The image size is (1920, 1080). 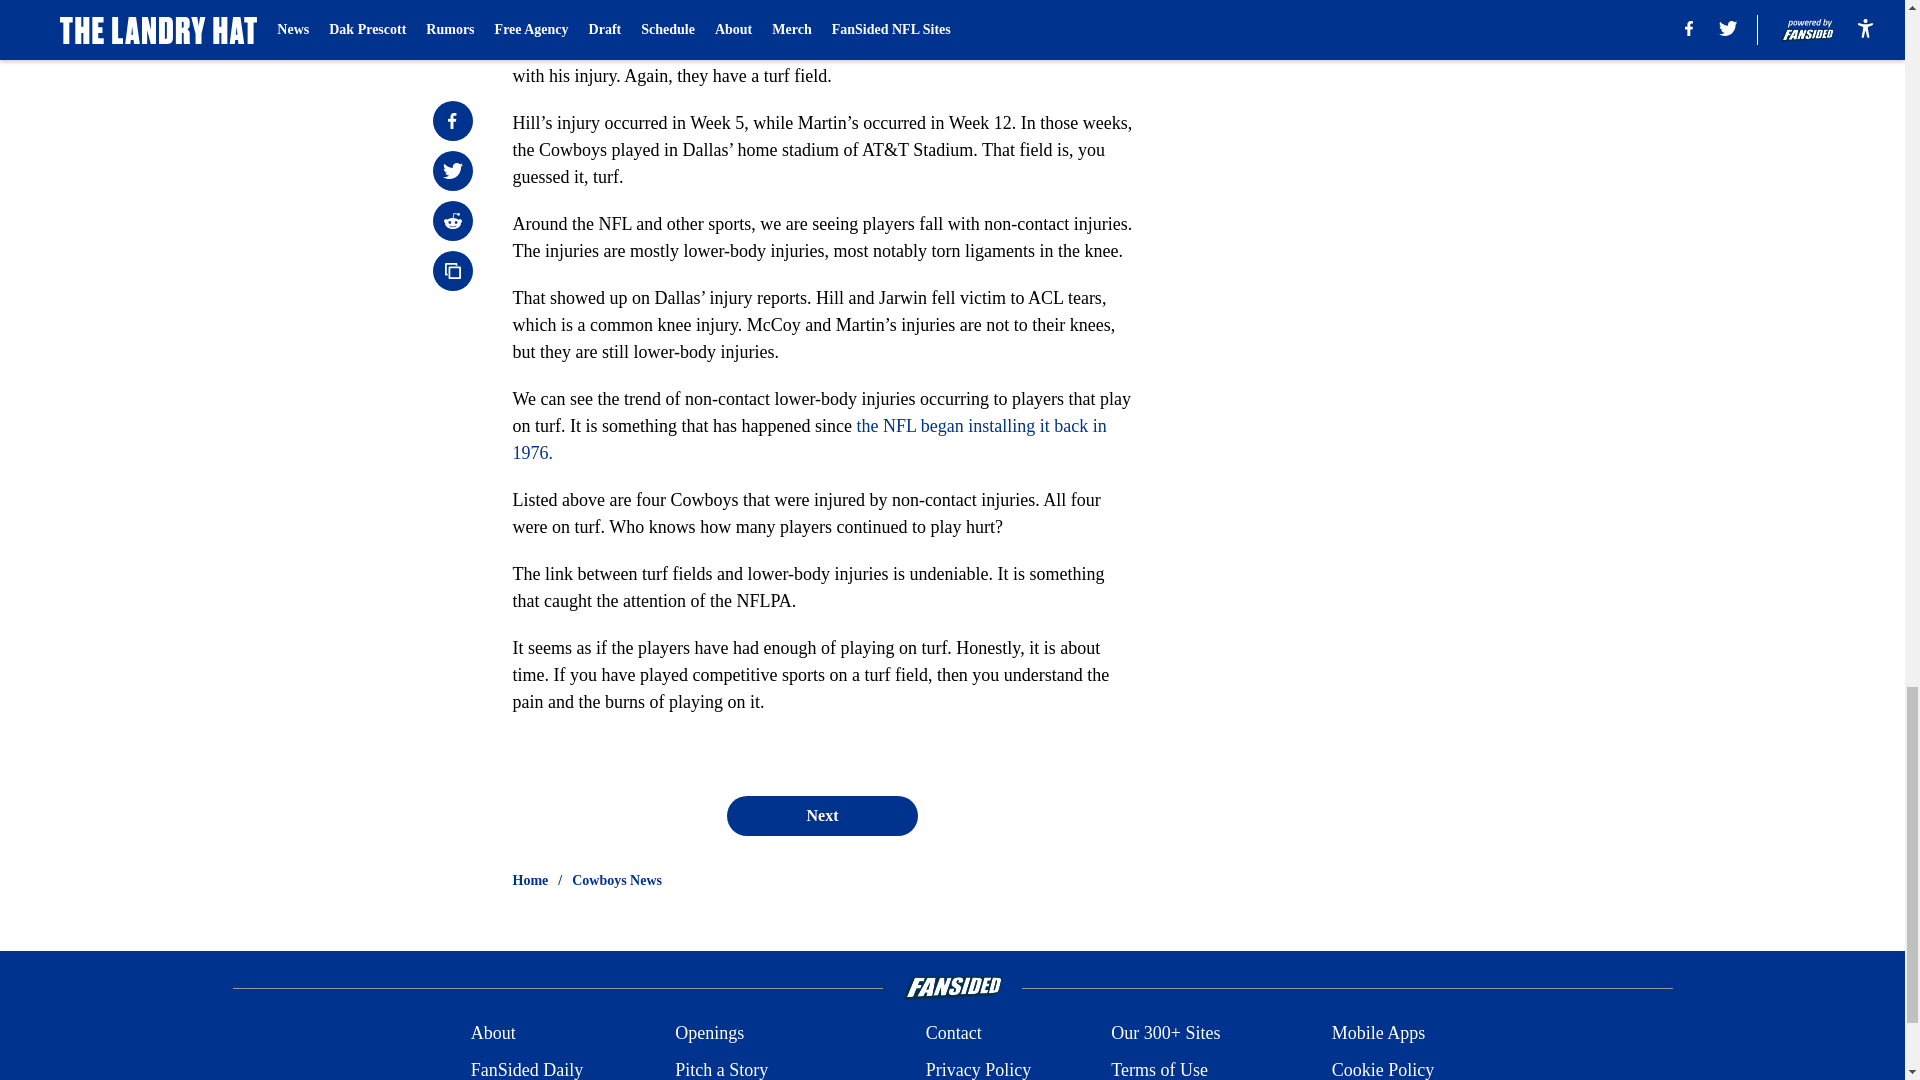 I want to click on Contact, so click(x=953, y=1032).